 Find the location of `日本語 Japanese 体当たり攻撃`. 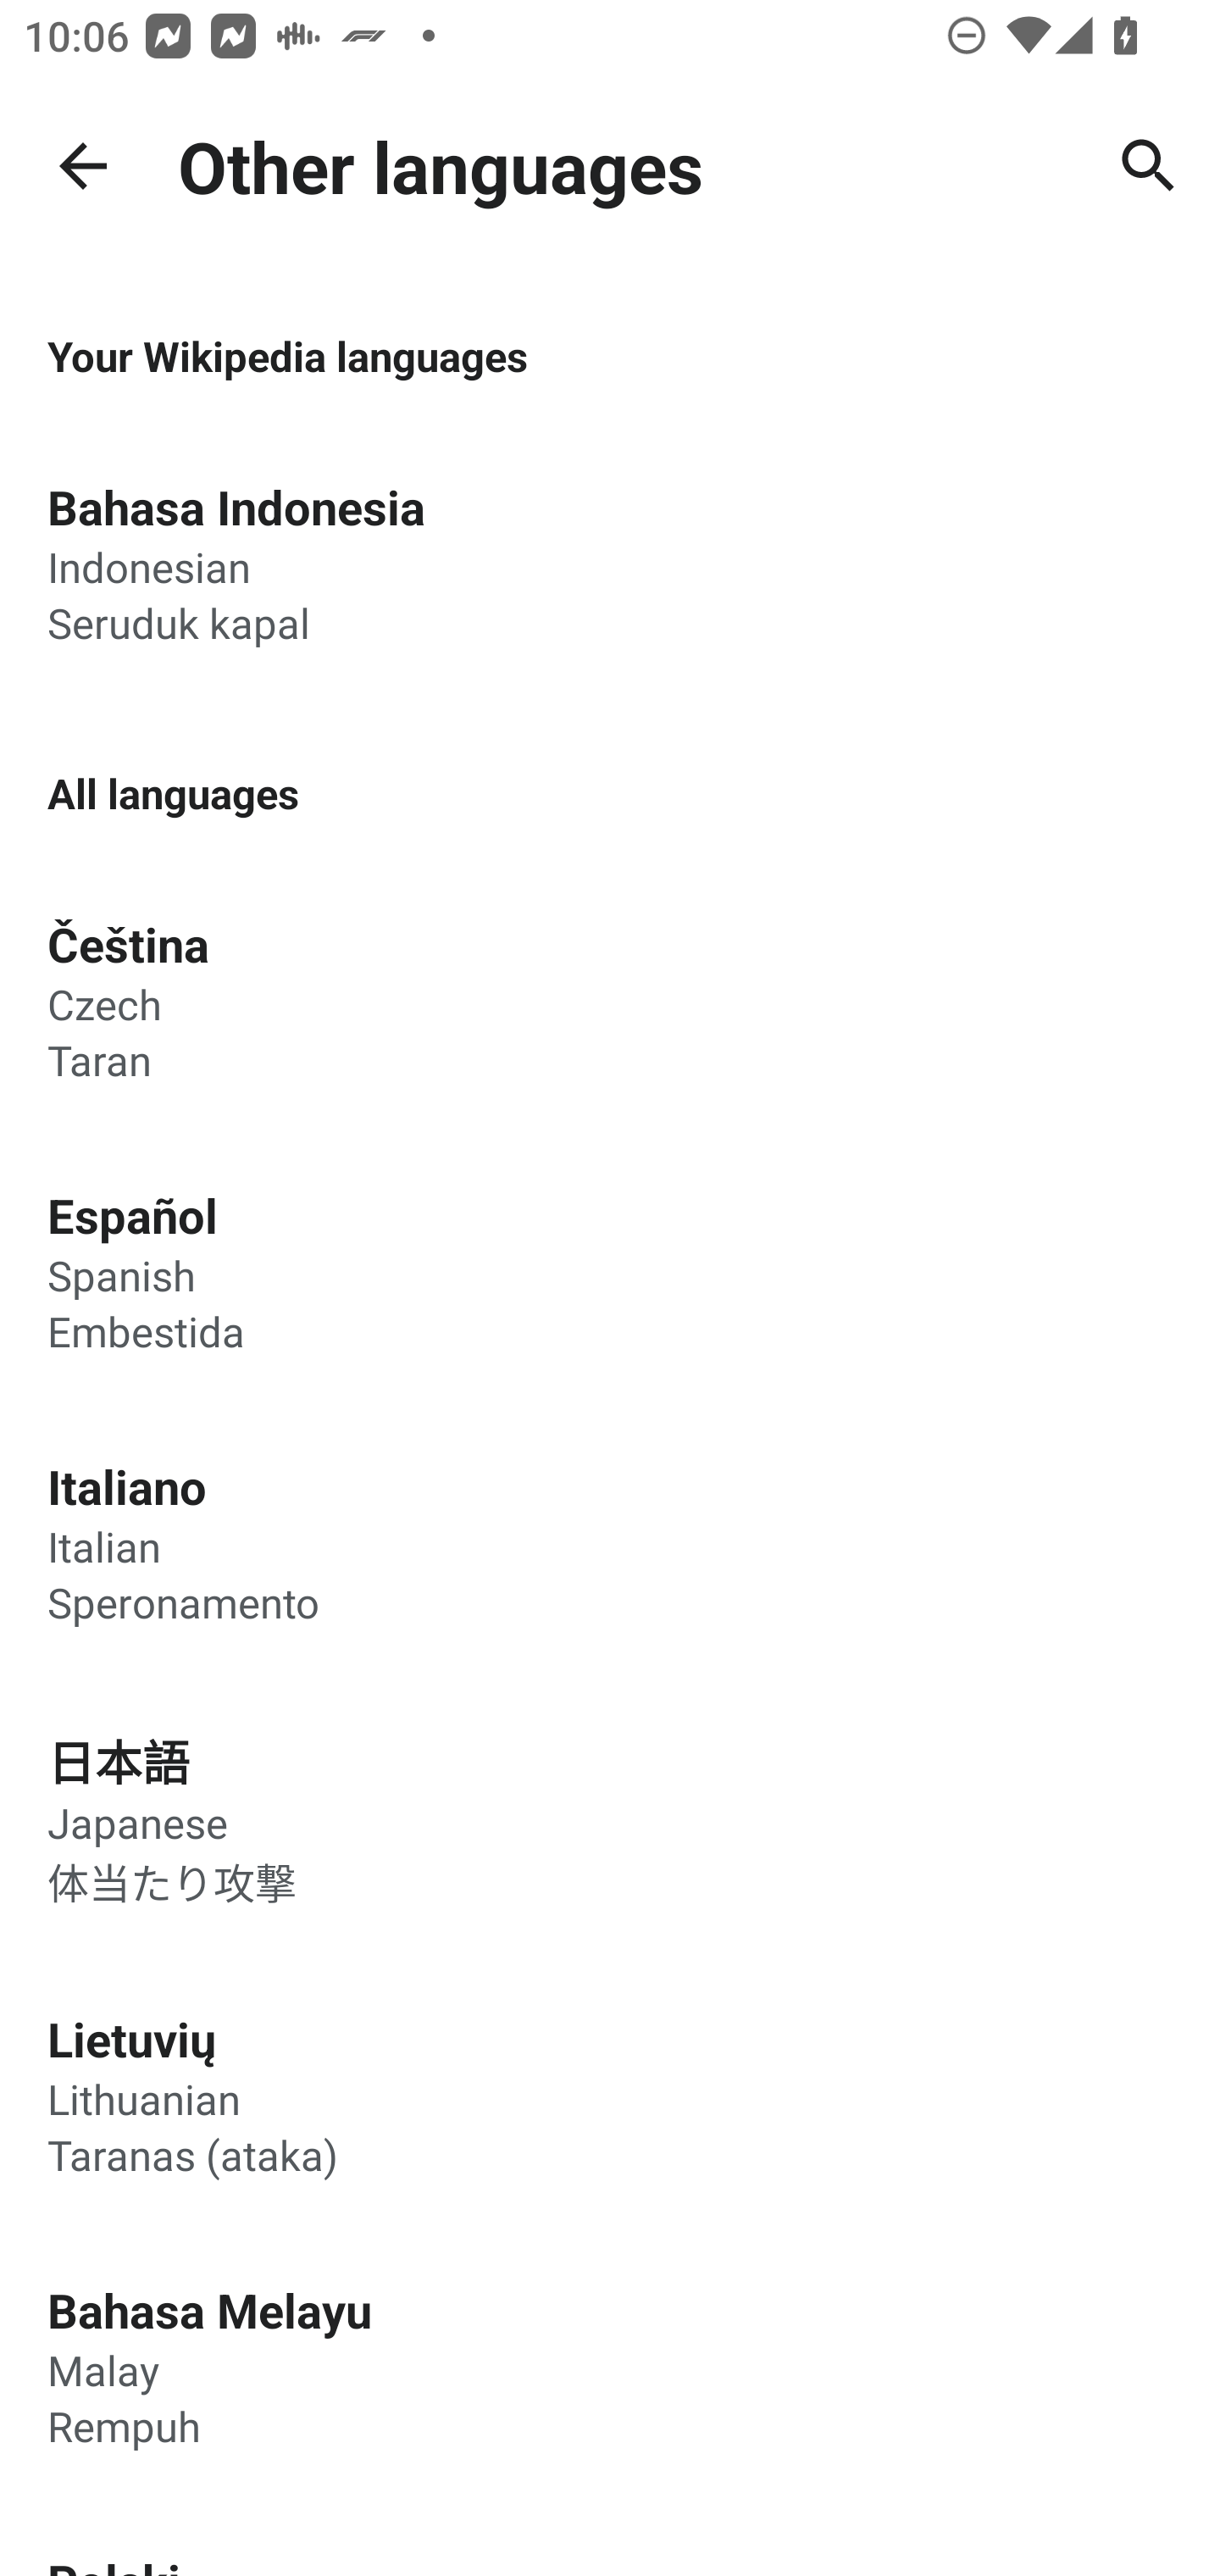

日本語 Japanese 体当たり攻撃 is located at coordinates (610, 1818).